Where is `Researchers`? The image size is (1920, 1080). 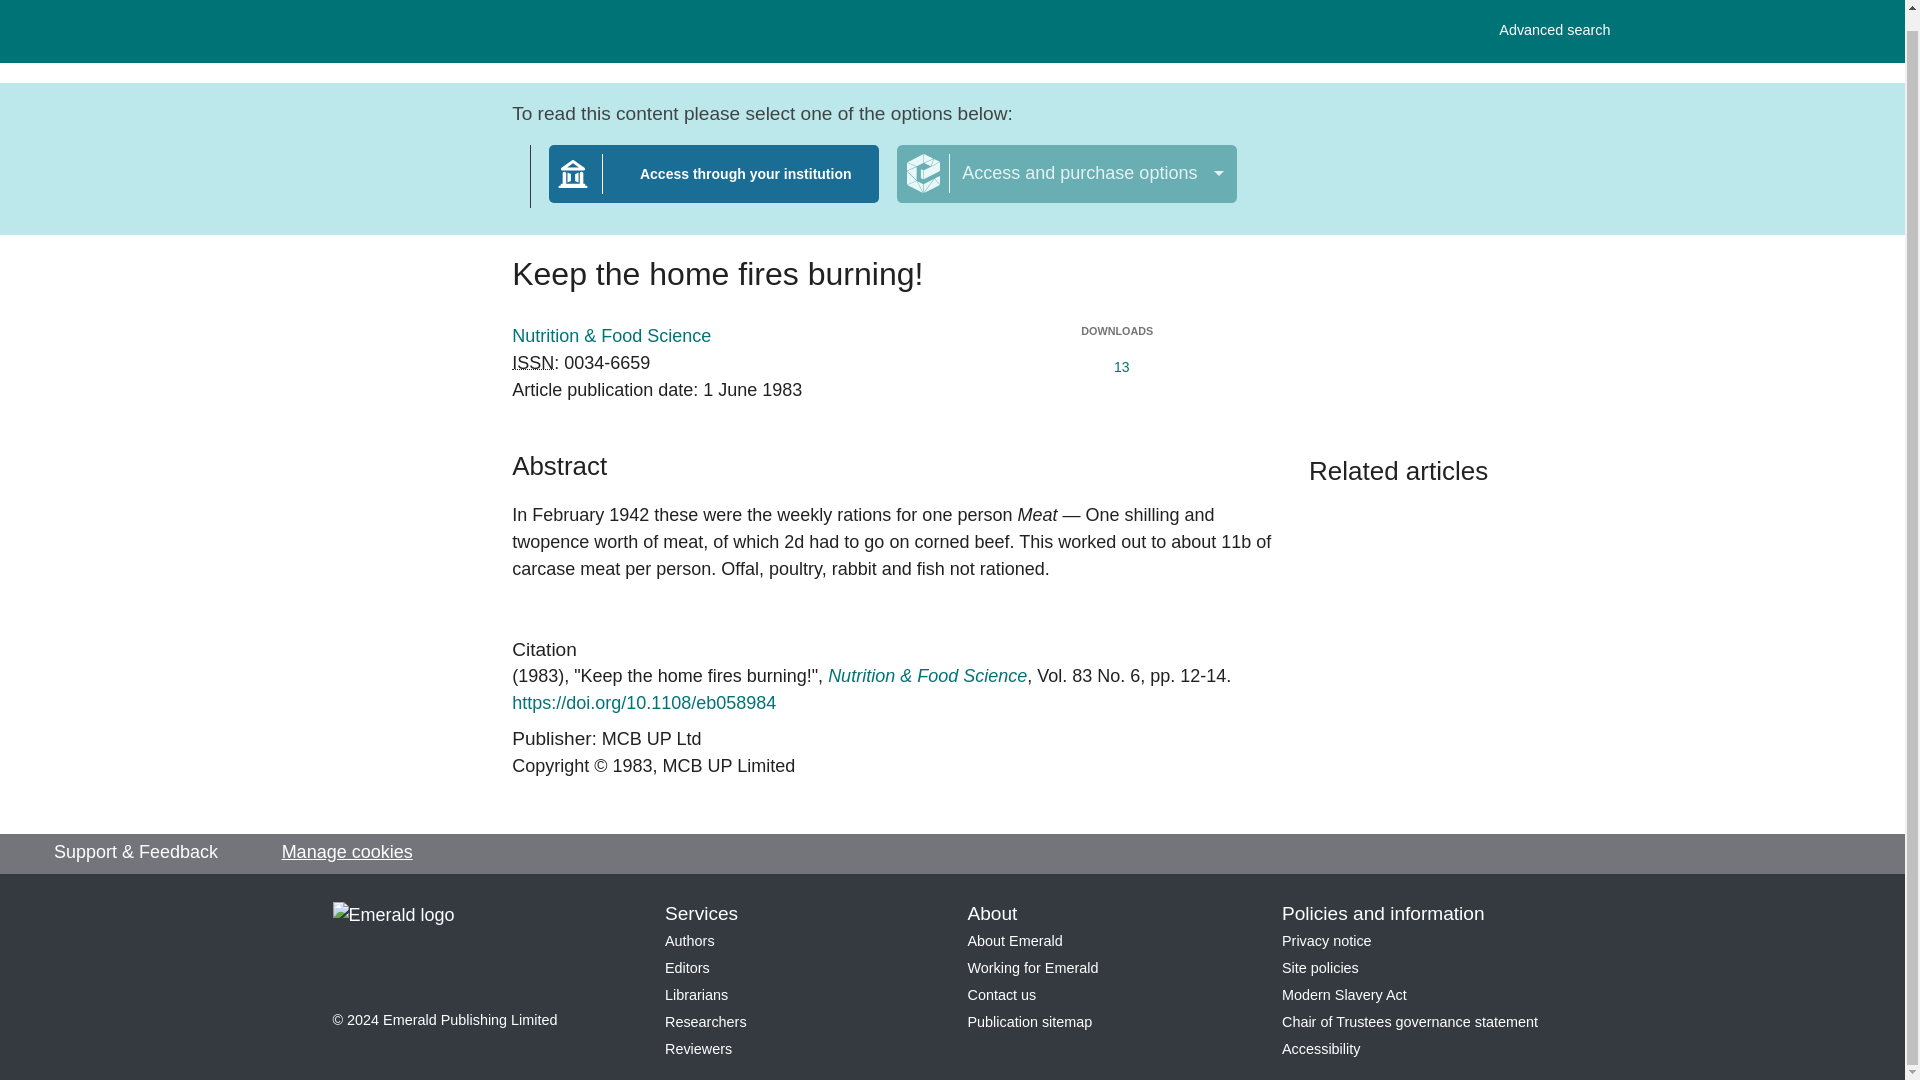 Researchers is located at coordinates (705, 1022).